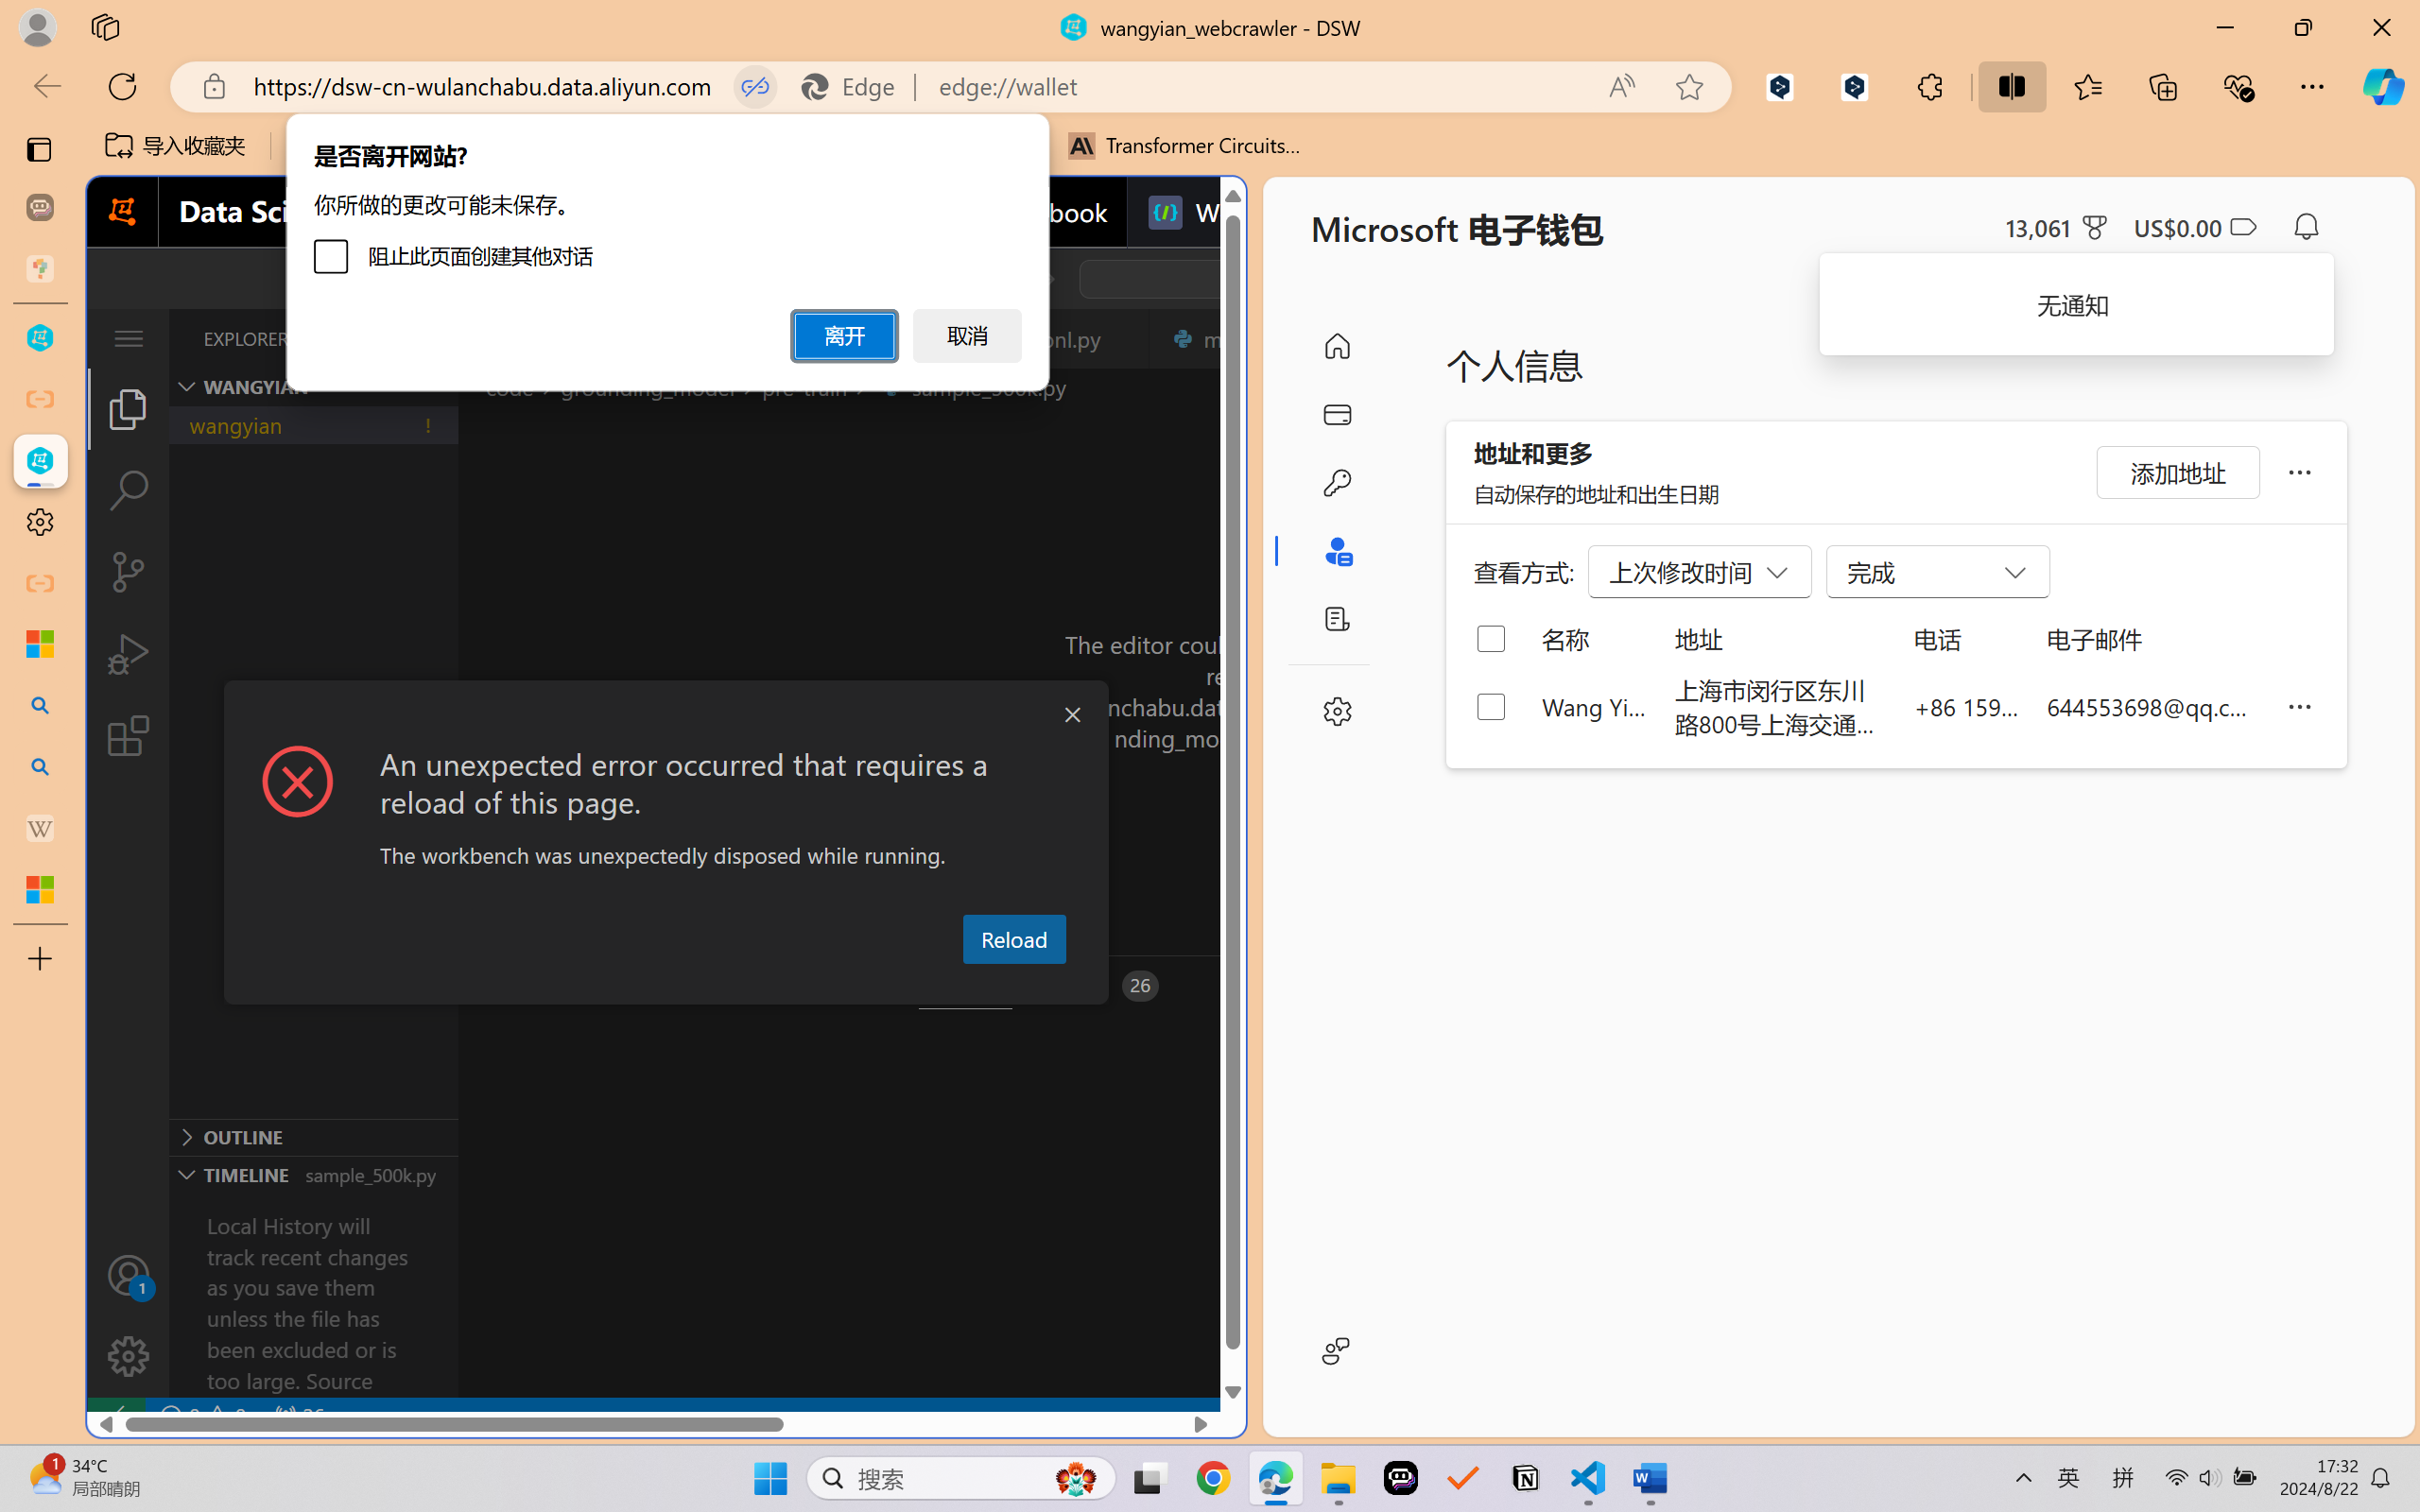 This screenshot has height=1512, width=2420. What do you see at coordinates (2195, 227) in the screenshot?
I see `Microsoft Cashback - US$0.00` at bounding box center [2195, 227].